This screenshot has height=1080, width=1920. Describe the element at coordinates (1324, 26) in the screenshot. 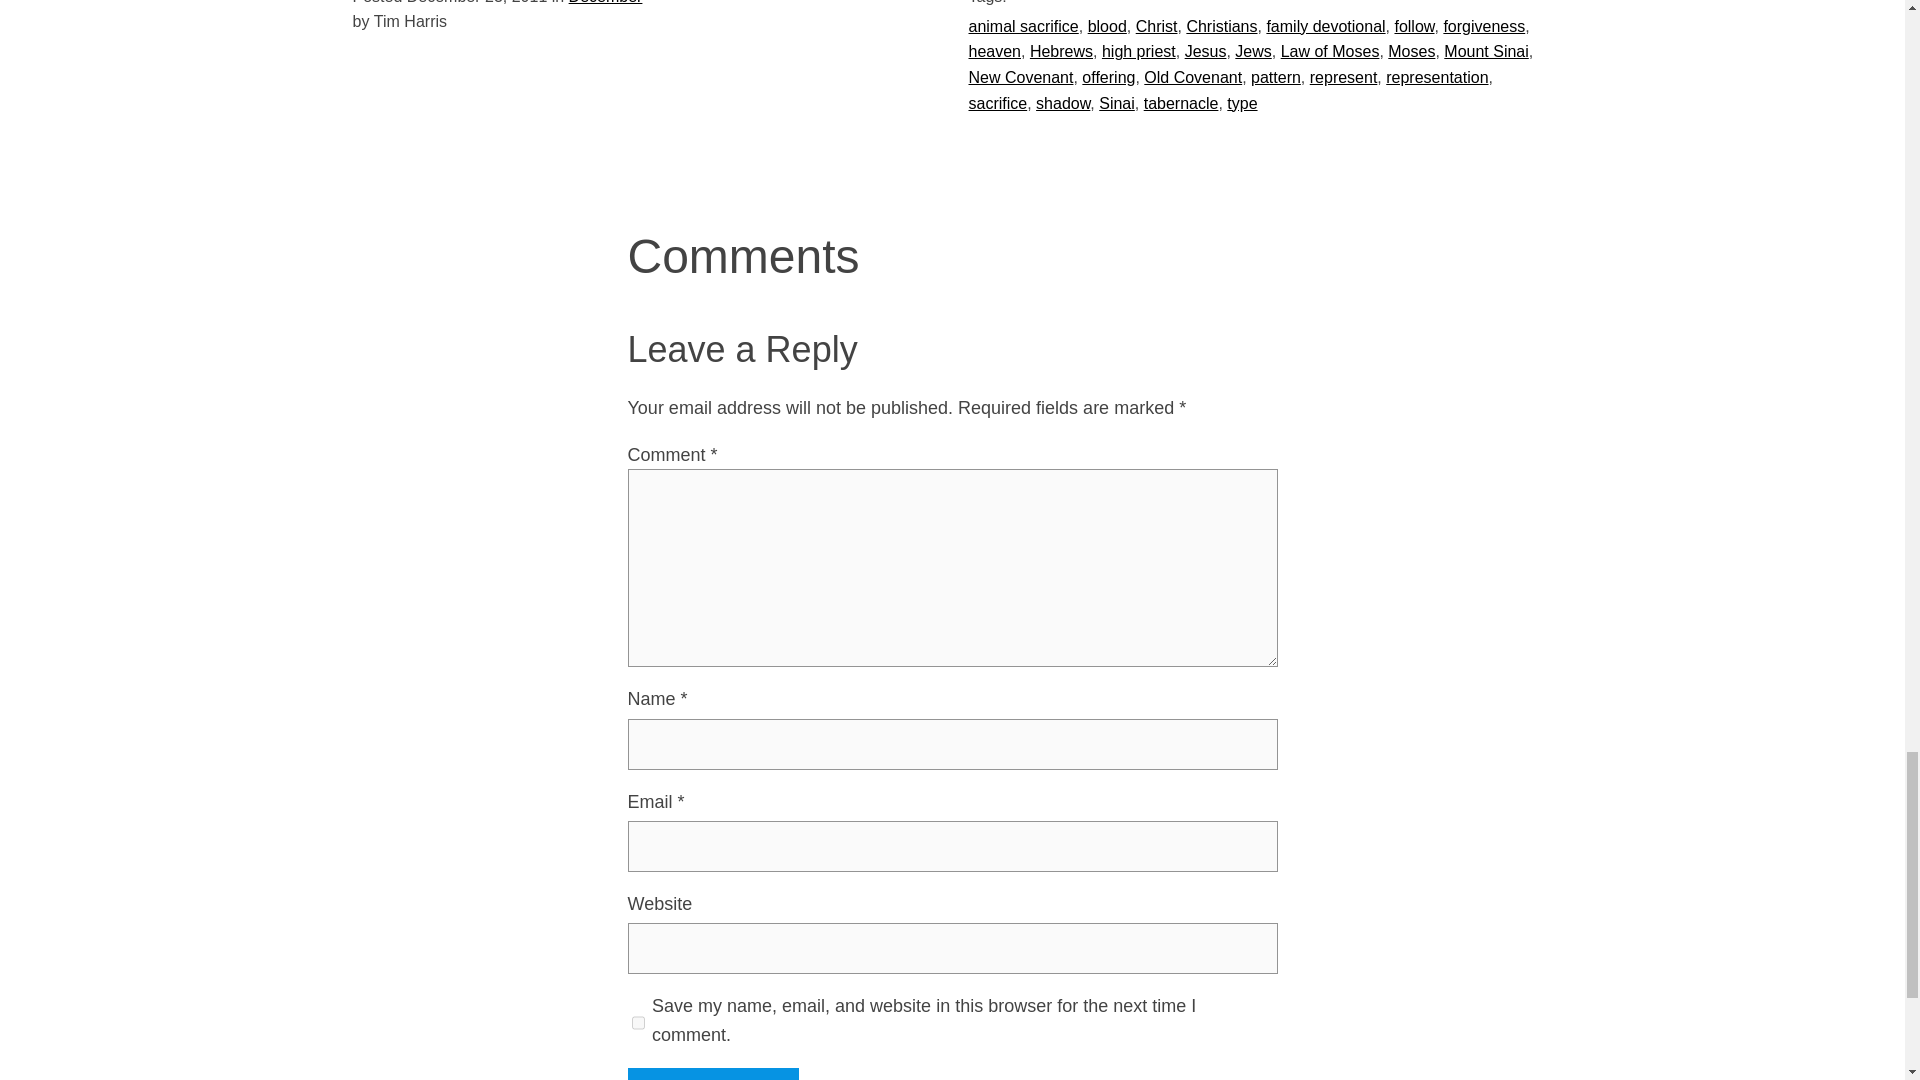

I see `family devotional` at that location.